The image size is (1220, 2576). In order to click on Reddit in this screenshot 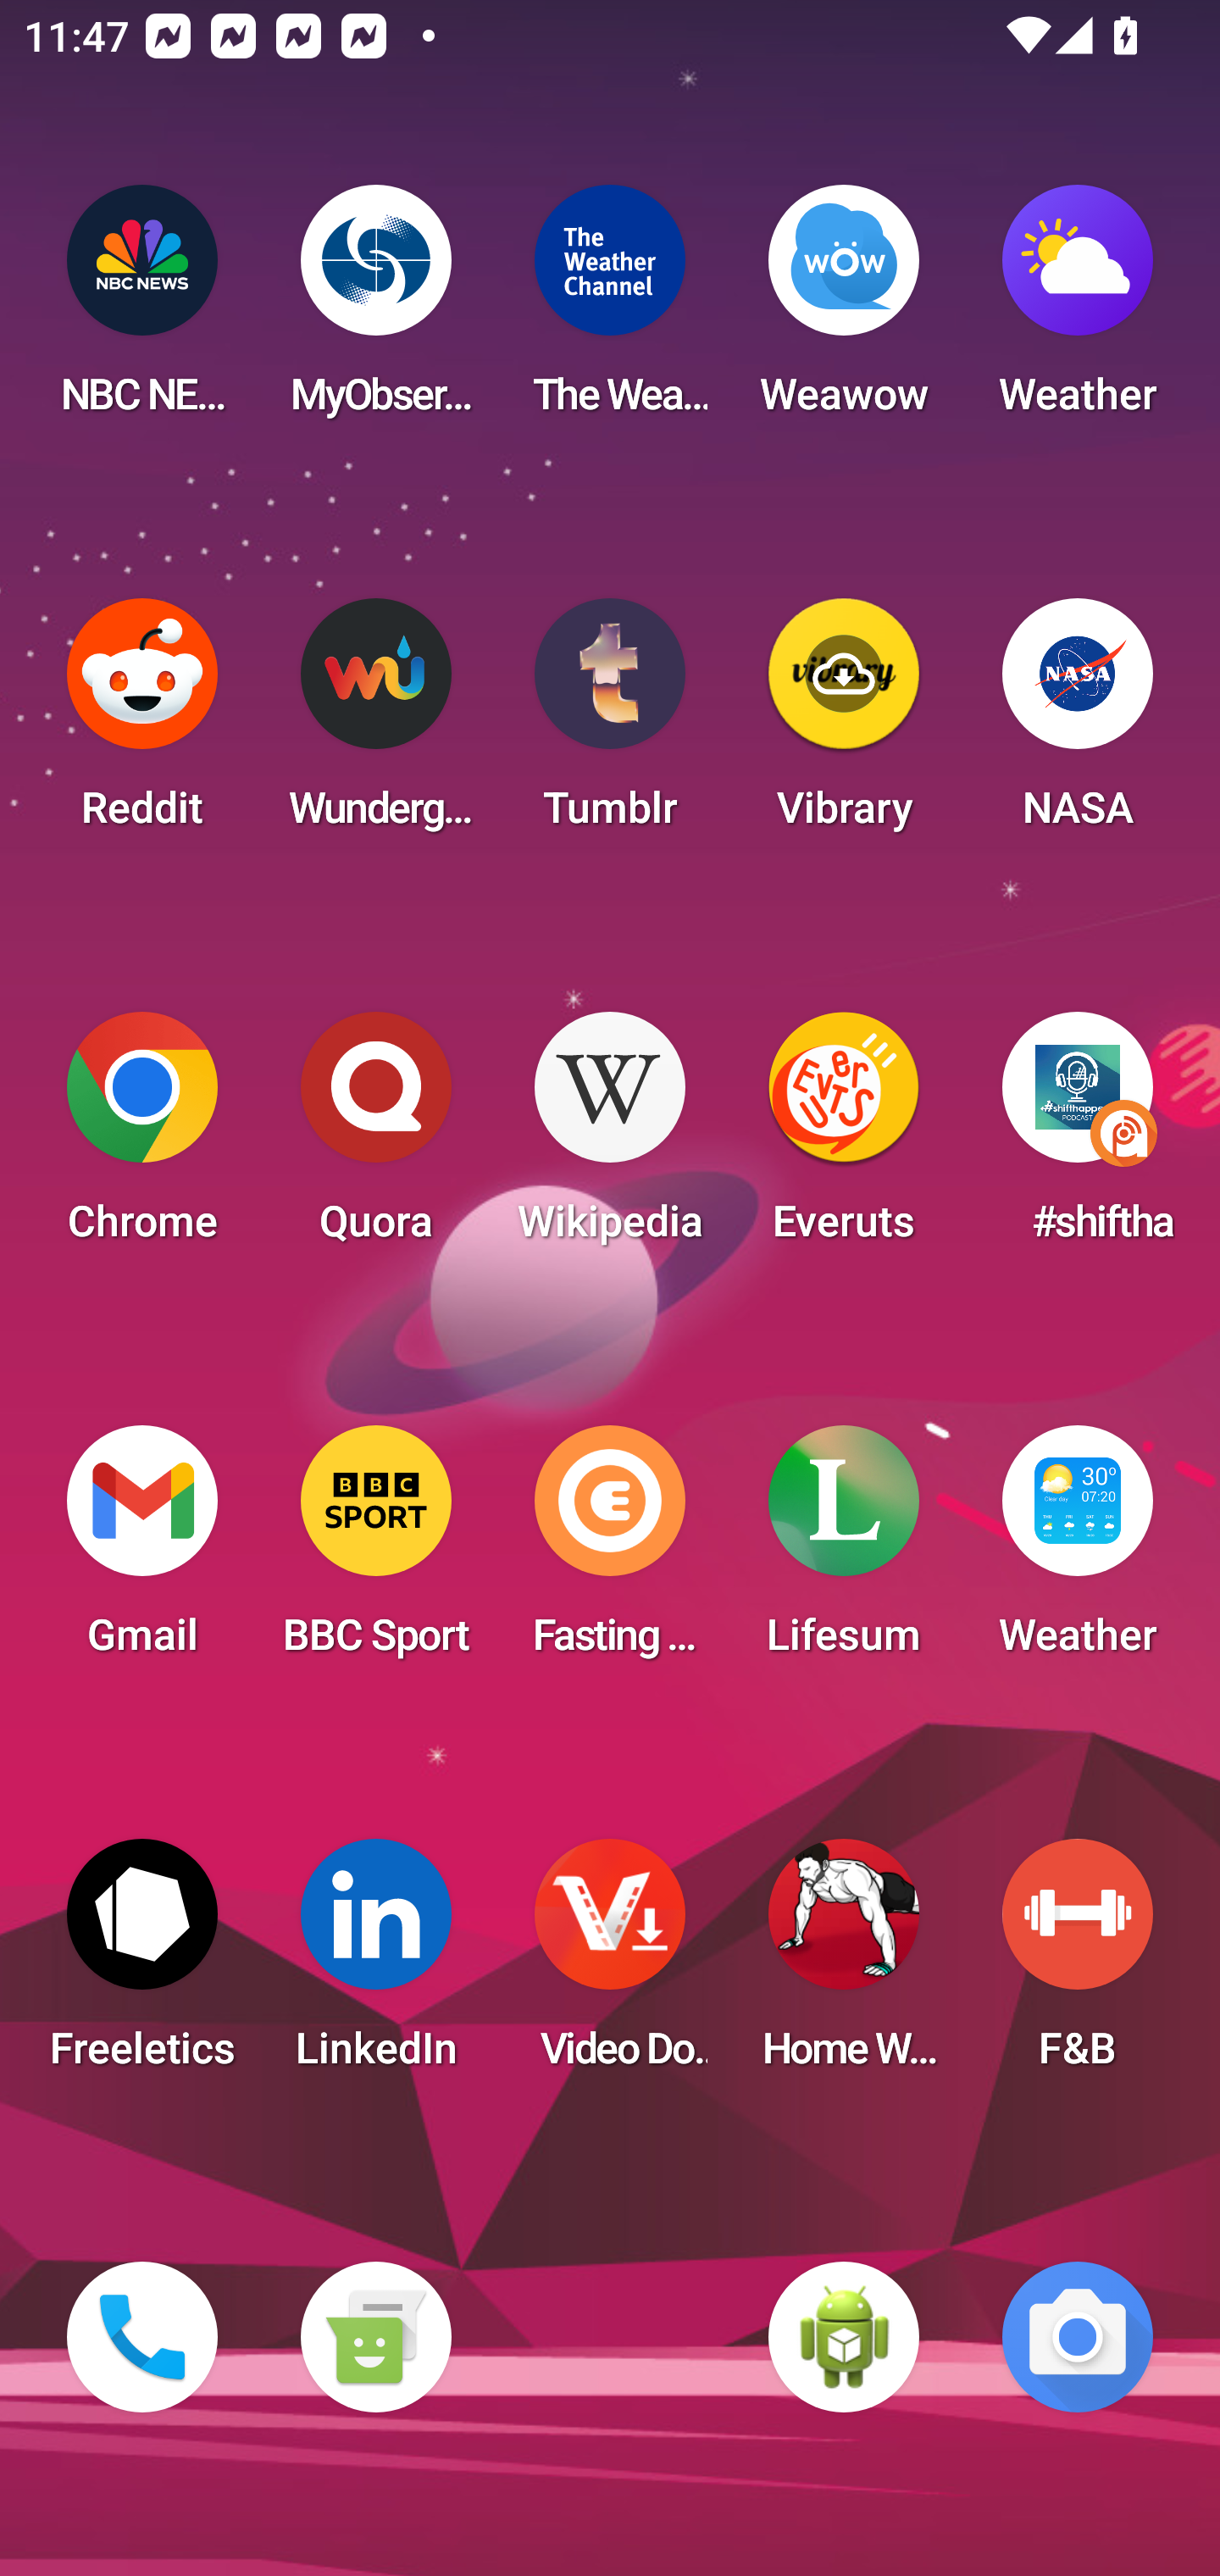, I will do `click(142, 724)`.